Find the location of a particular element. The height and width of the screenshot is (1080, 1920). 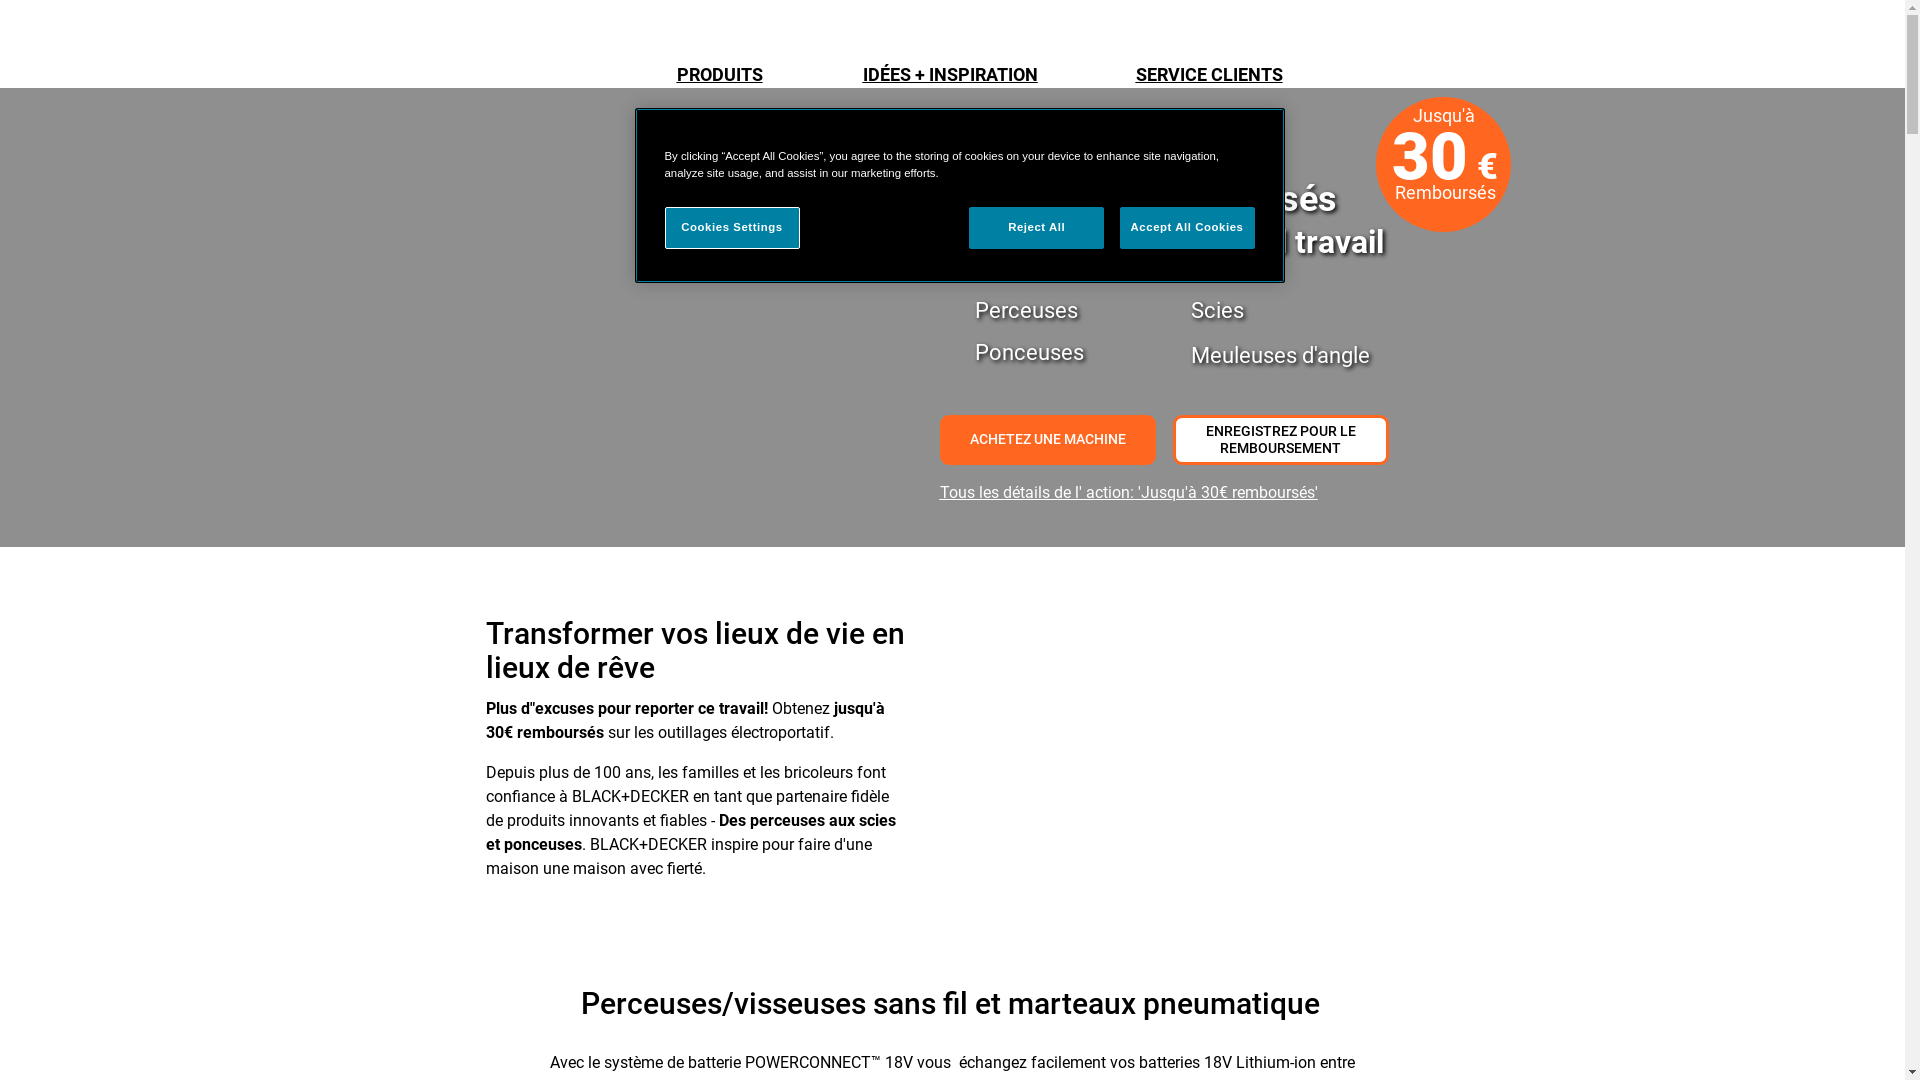

Cookies Settings is located at coordinates (732, 228).